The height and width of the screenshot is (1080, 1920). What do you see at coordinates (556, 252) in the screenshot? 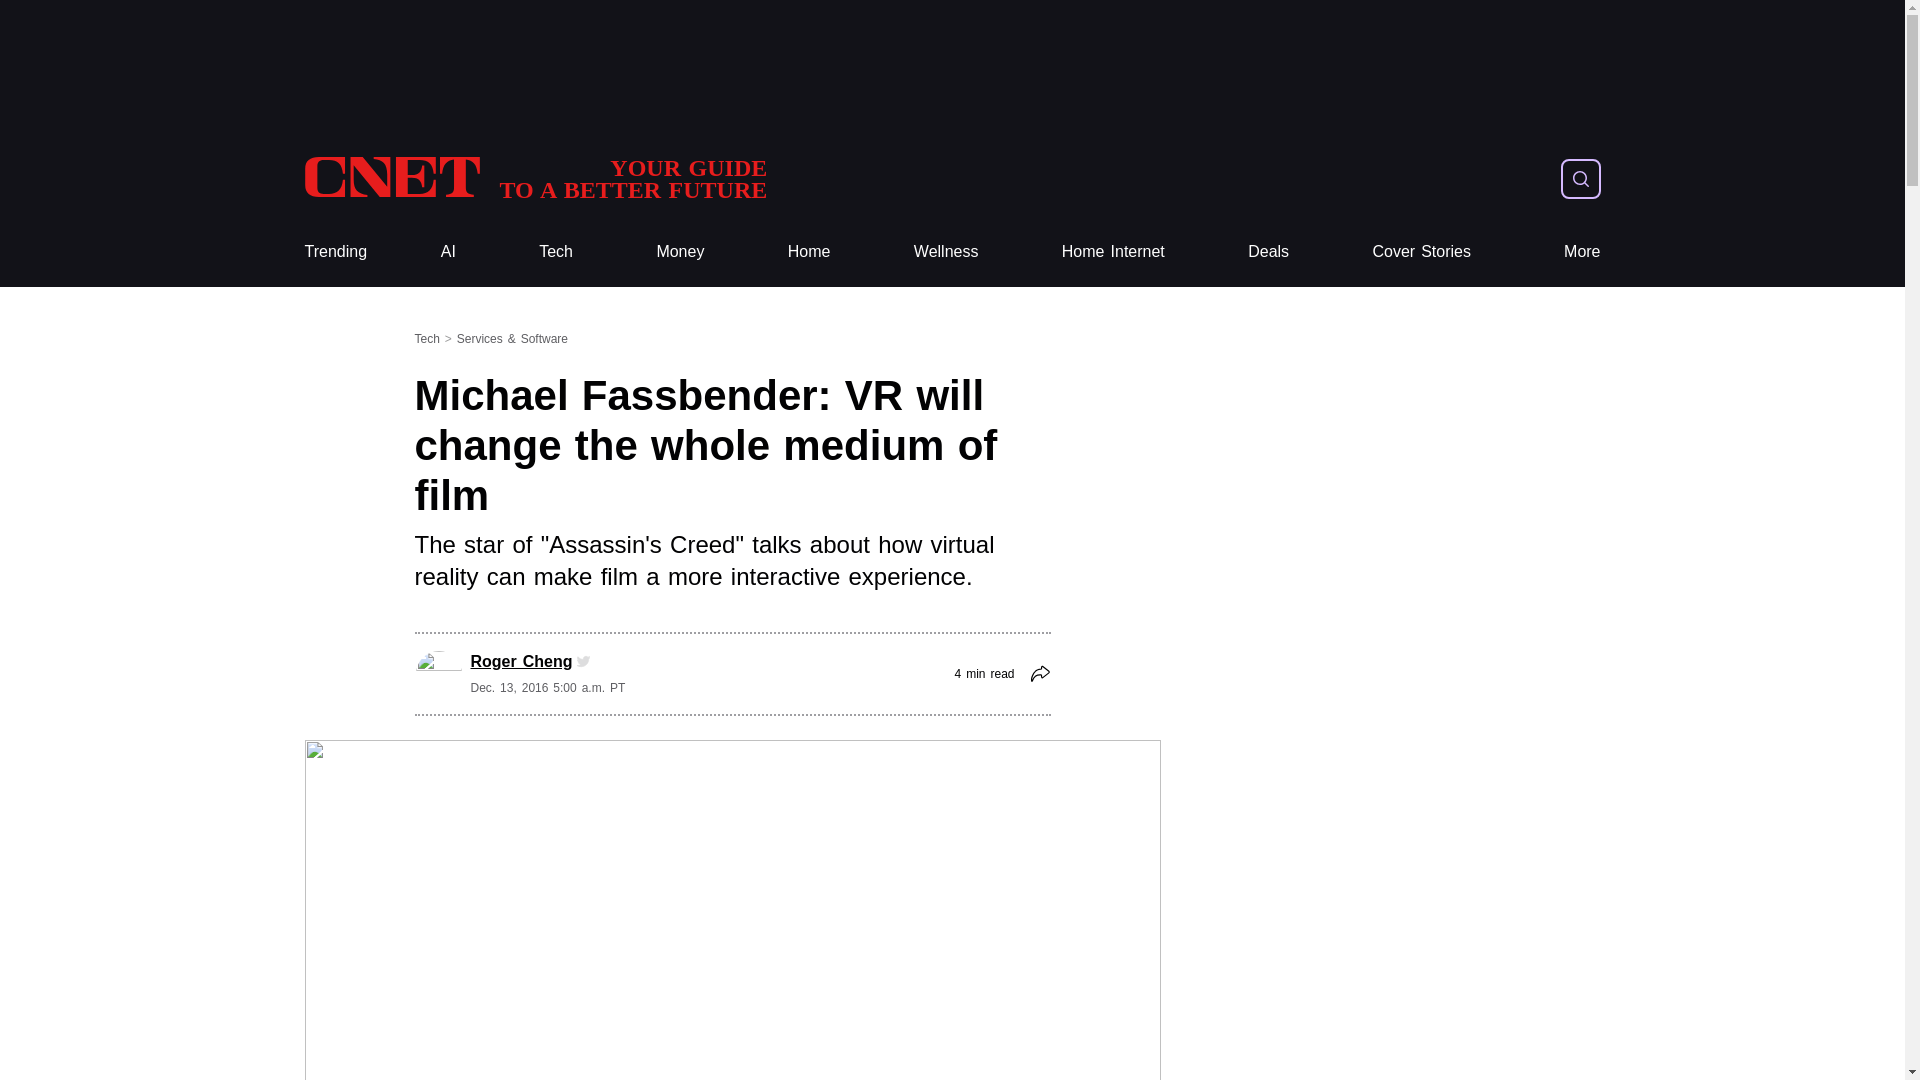
I see `Tech` at bounding box center [556, 252].